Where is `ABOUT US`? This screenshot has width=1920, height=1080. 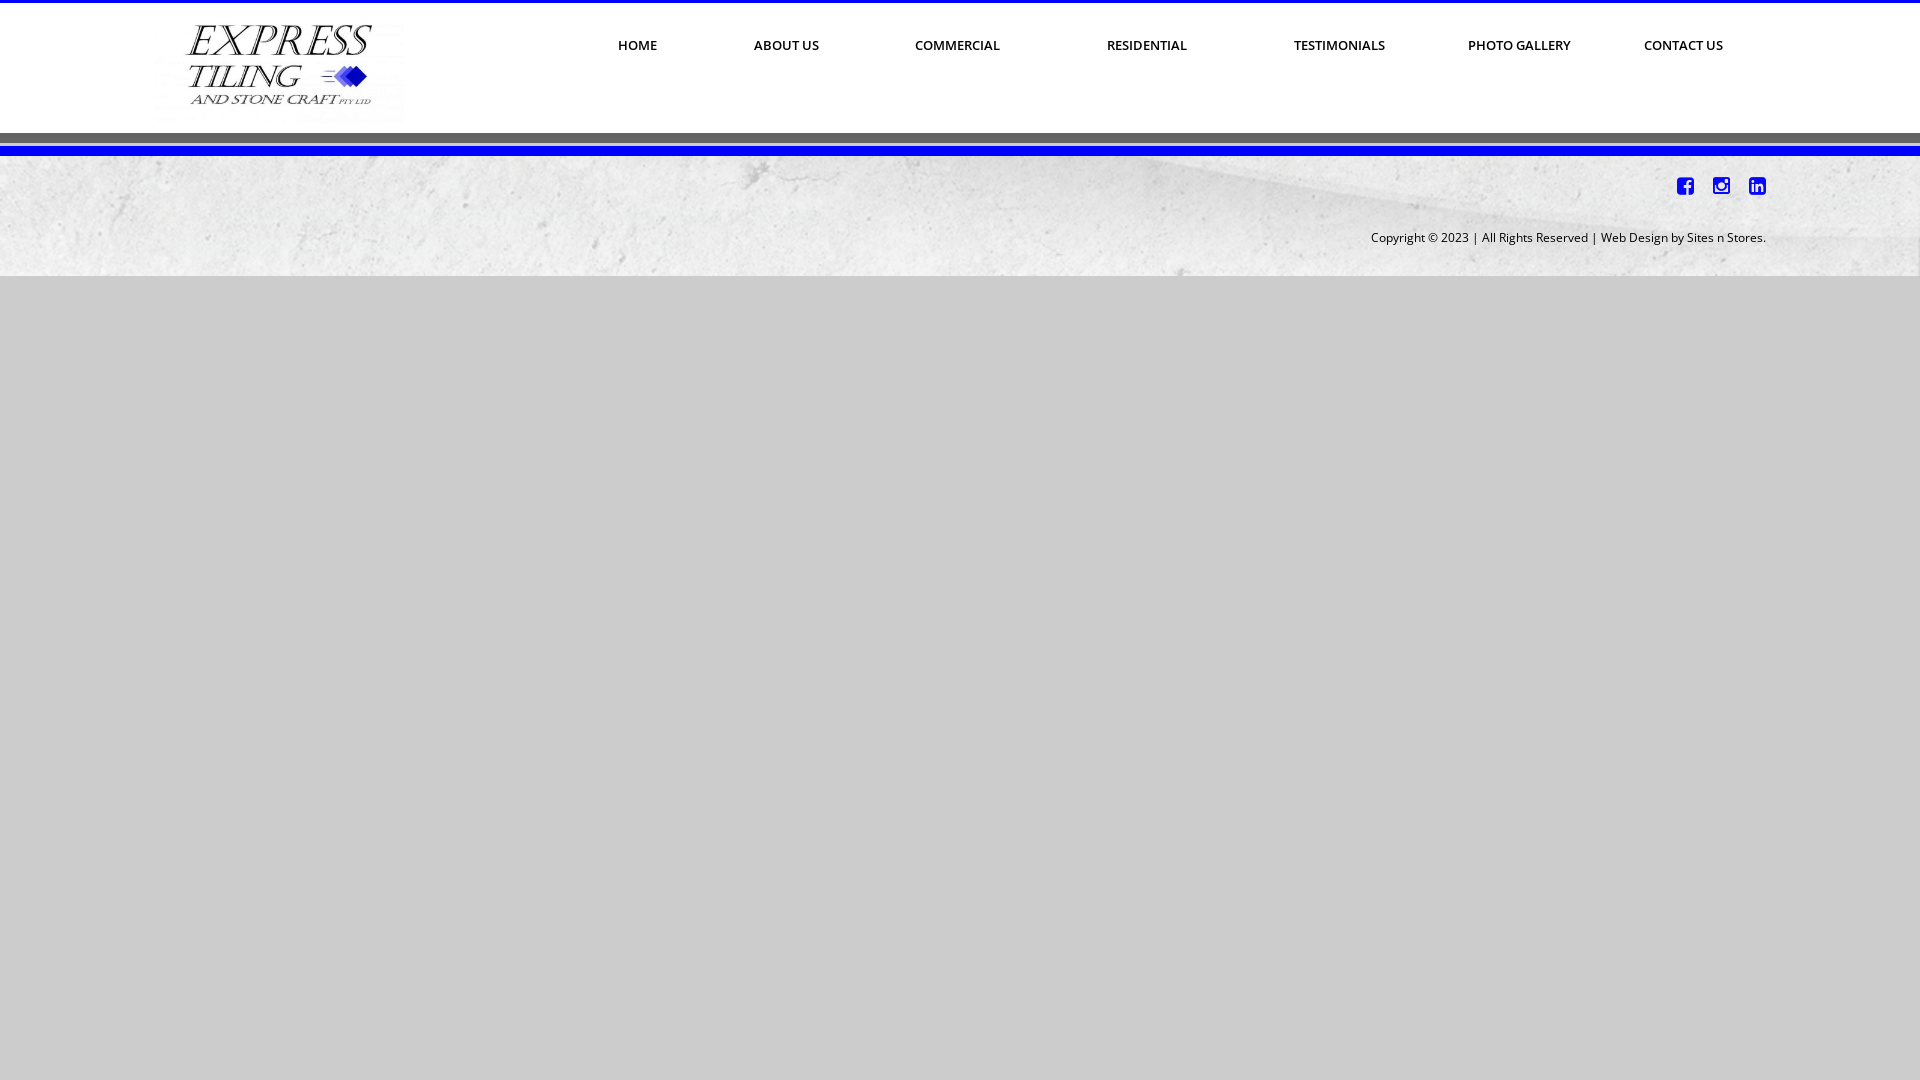
ABOUT US is located at coordinates (786, 46).